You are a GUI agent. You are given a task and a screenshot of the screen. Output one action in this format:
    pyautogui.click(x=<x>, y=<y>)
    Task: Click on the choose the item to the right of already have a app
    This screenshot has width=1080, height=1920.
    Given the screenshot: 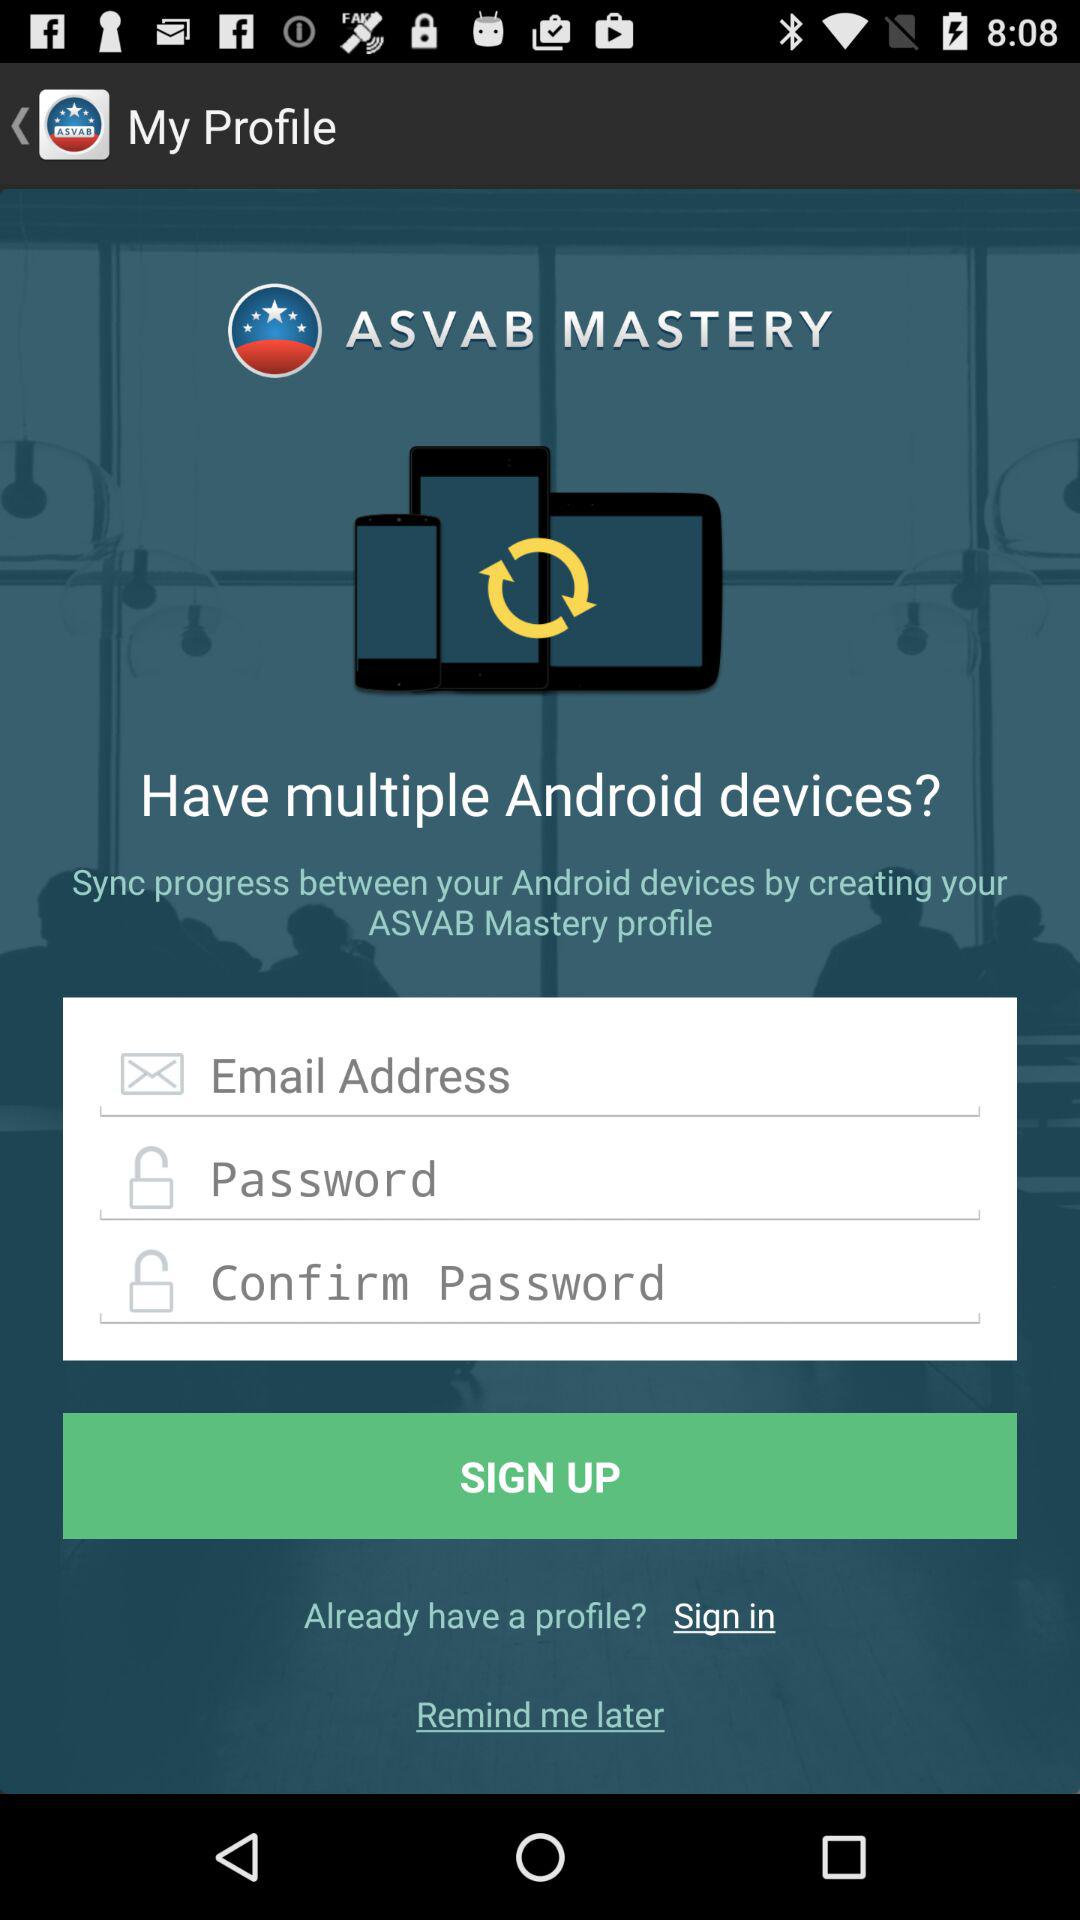 What is the action you would take?
    pyautogui.click(x=724, y=1614)
    